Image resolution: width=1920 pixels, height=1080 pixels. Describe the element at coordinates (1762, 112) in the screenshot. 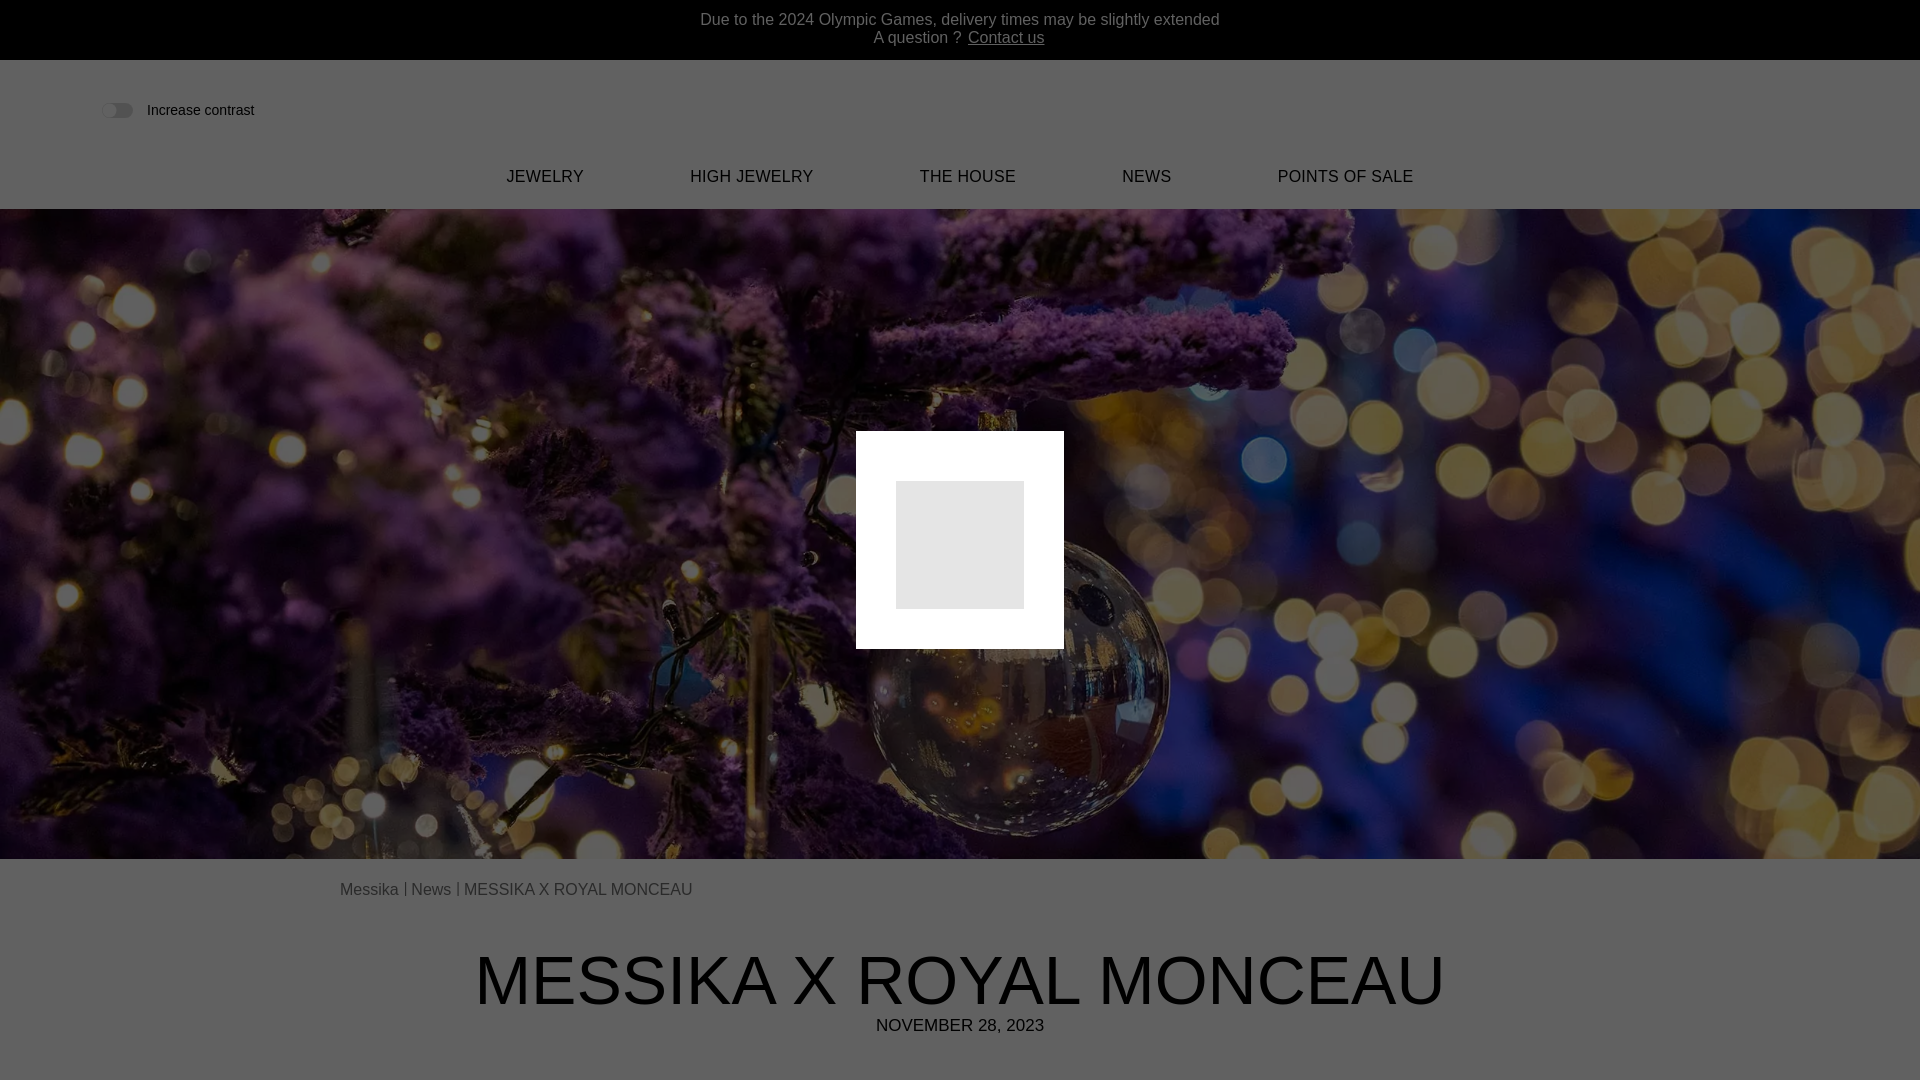

I see `Wishlist` at that location.